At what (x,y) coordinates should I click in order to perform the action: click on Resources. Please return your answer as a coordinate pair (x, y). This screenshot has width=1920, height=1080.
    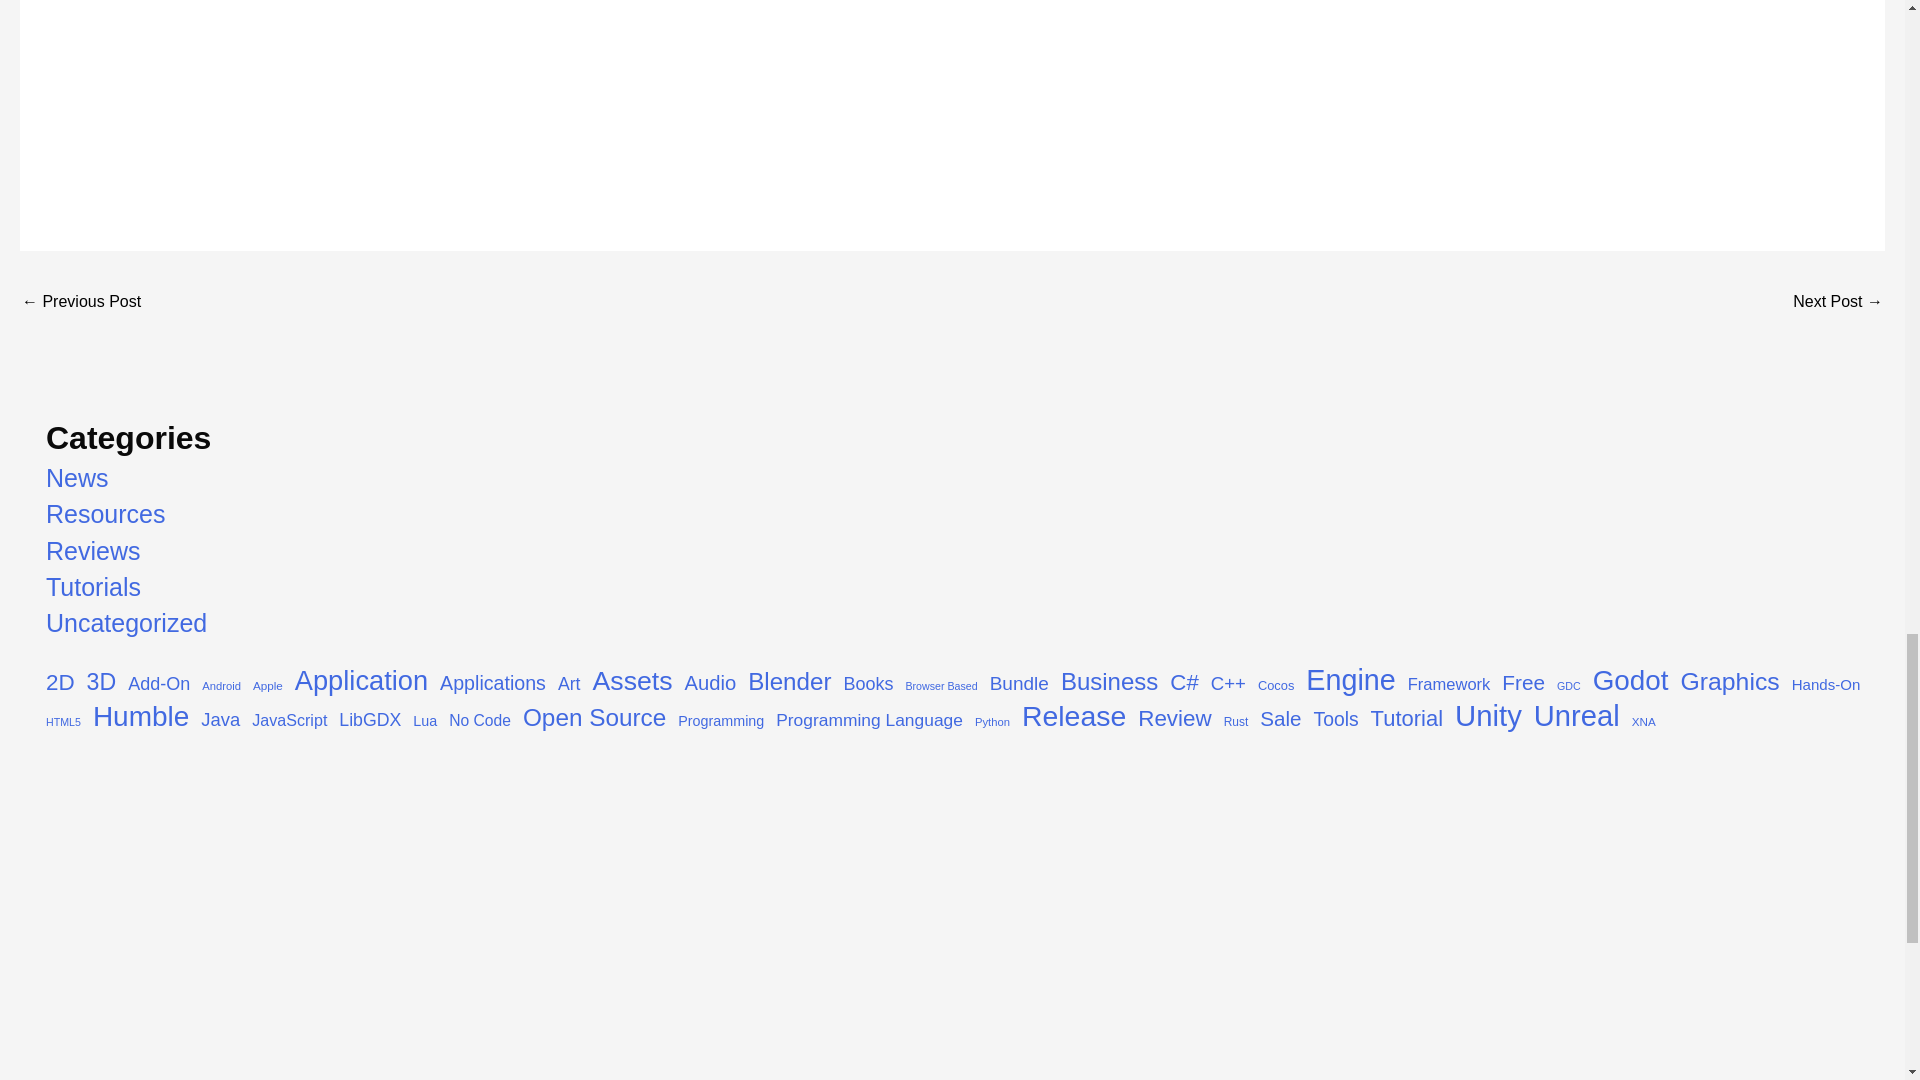
    Looking at the image, I should click on (106, 514).